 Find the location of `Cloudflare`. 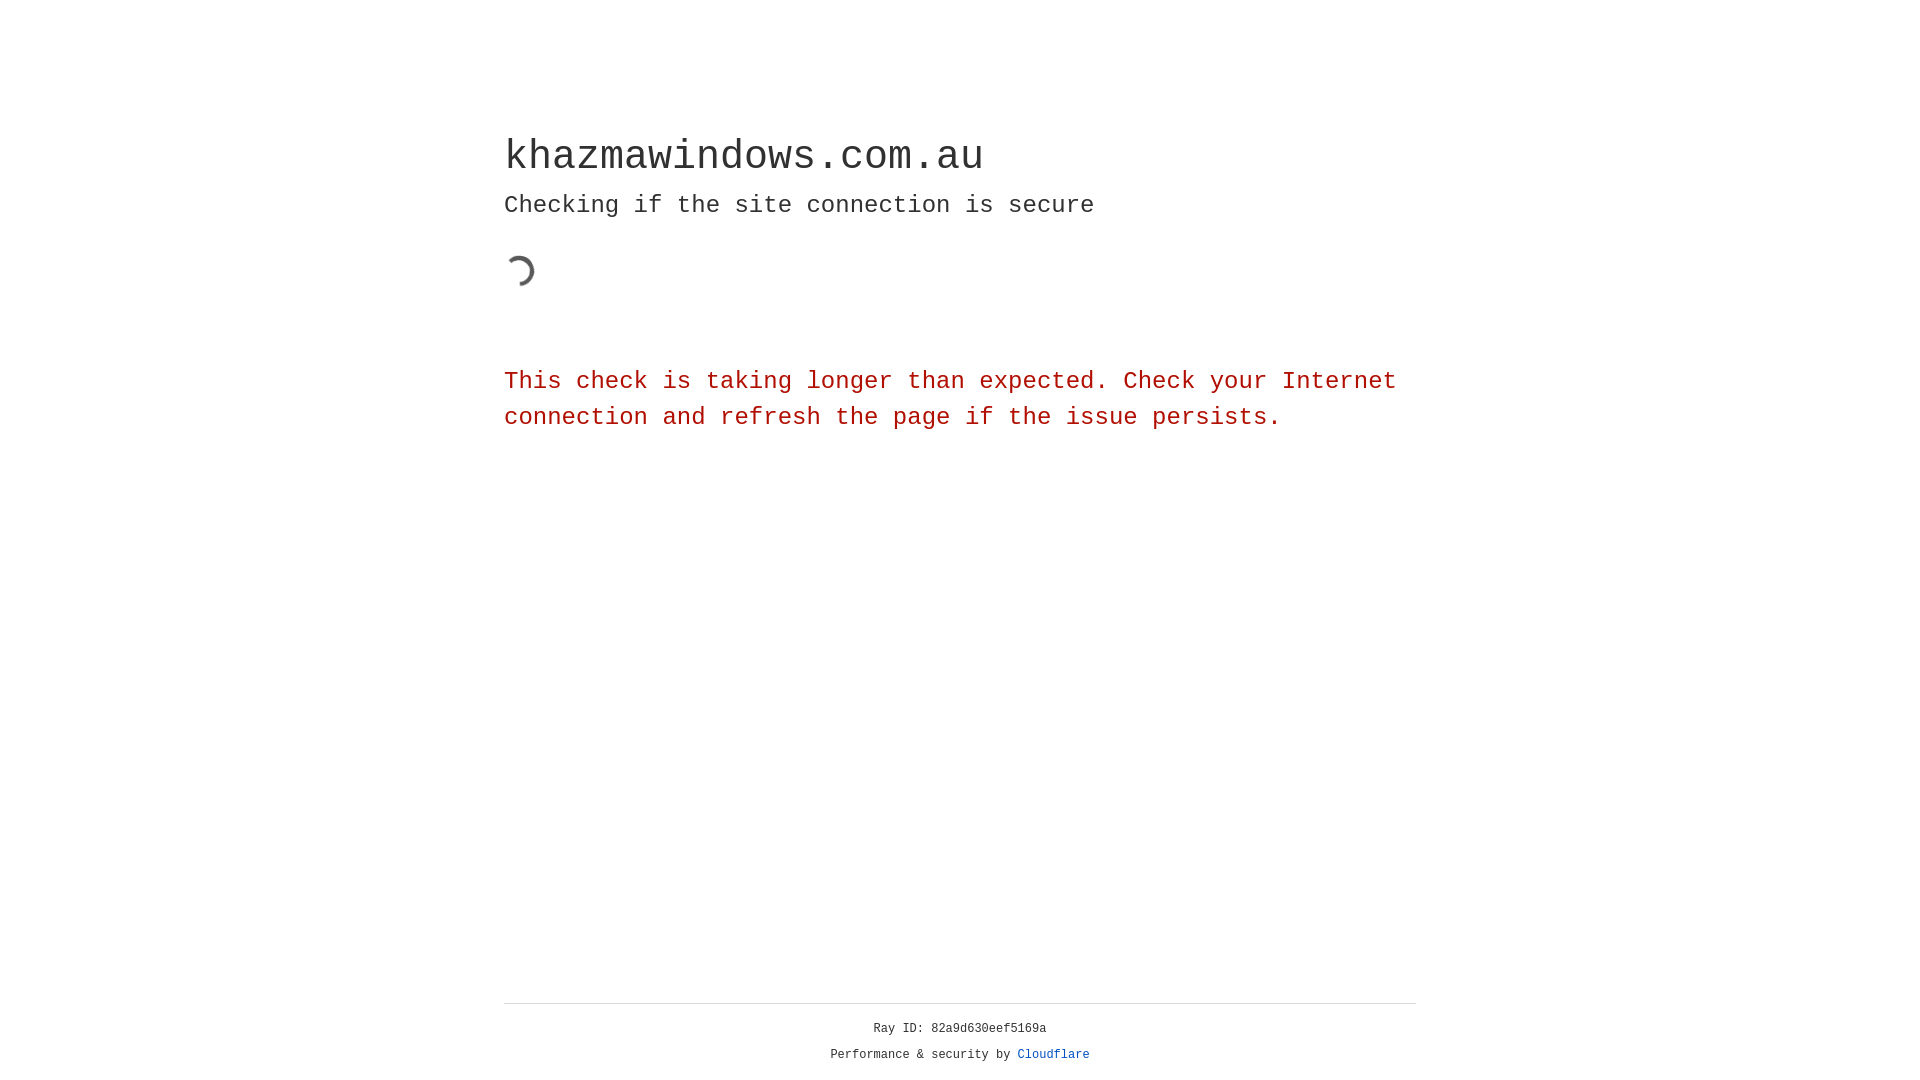

Cloudflare is located at coordinates (1054, 1055).